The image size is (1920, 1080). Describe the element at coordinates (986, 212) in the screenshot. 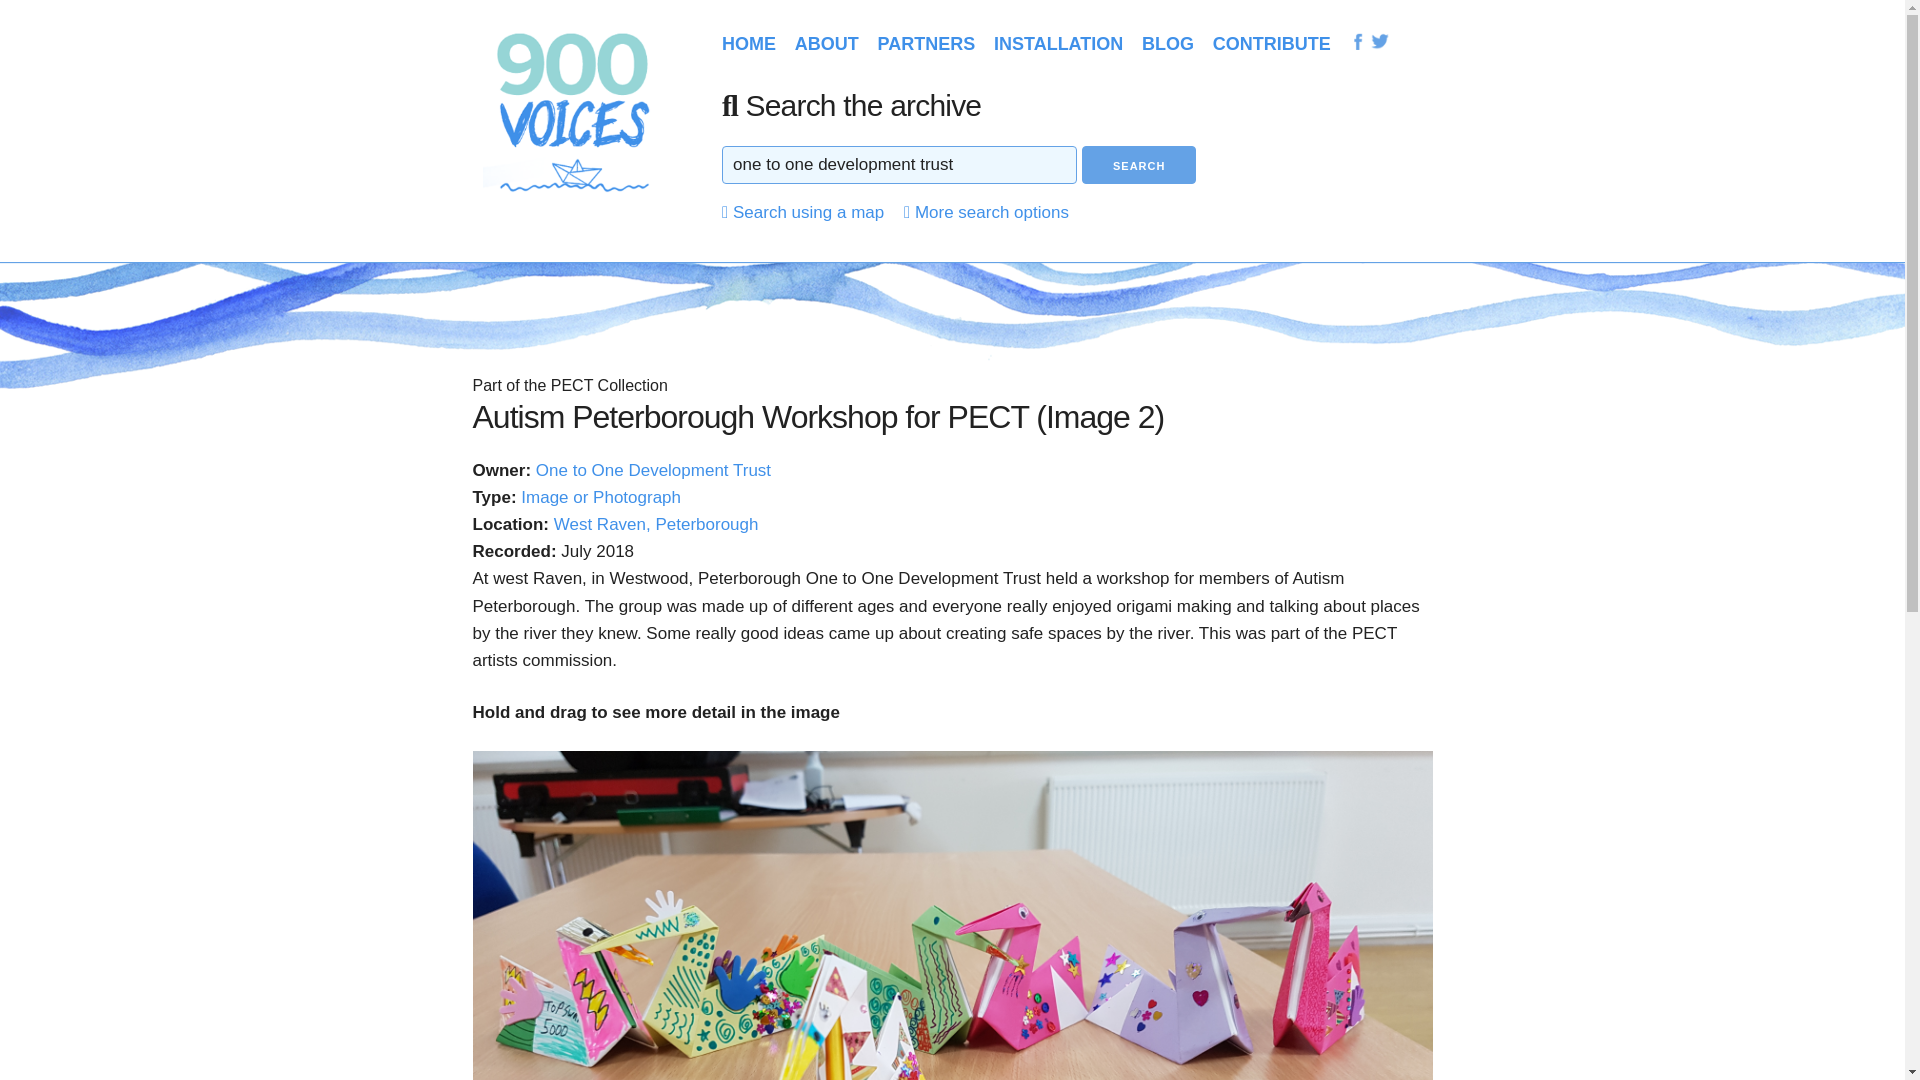

I see `More search options` at that location.